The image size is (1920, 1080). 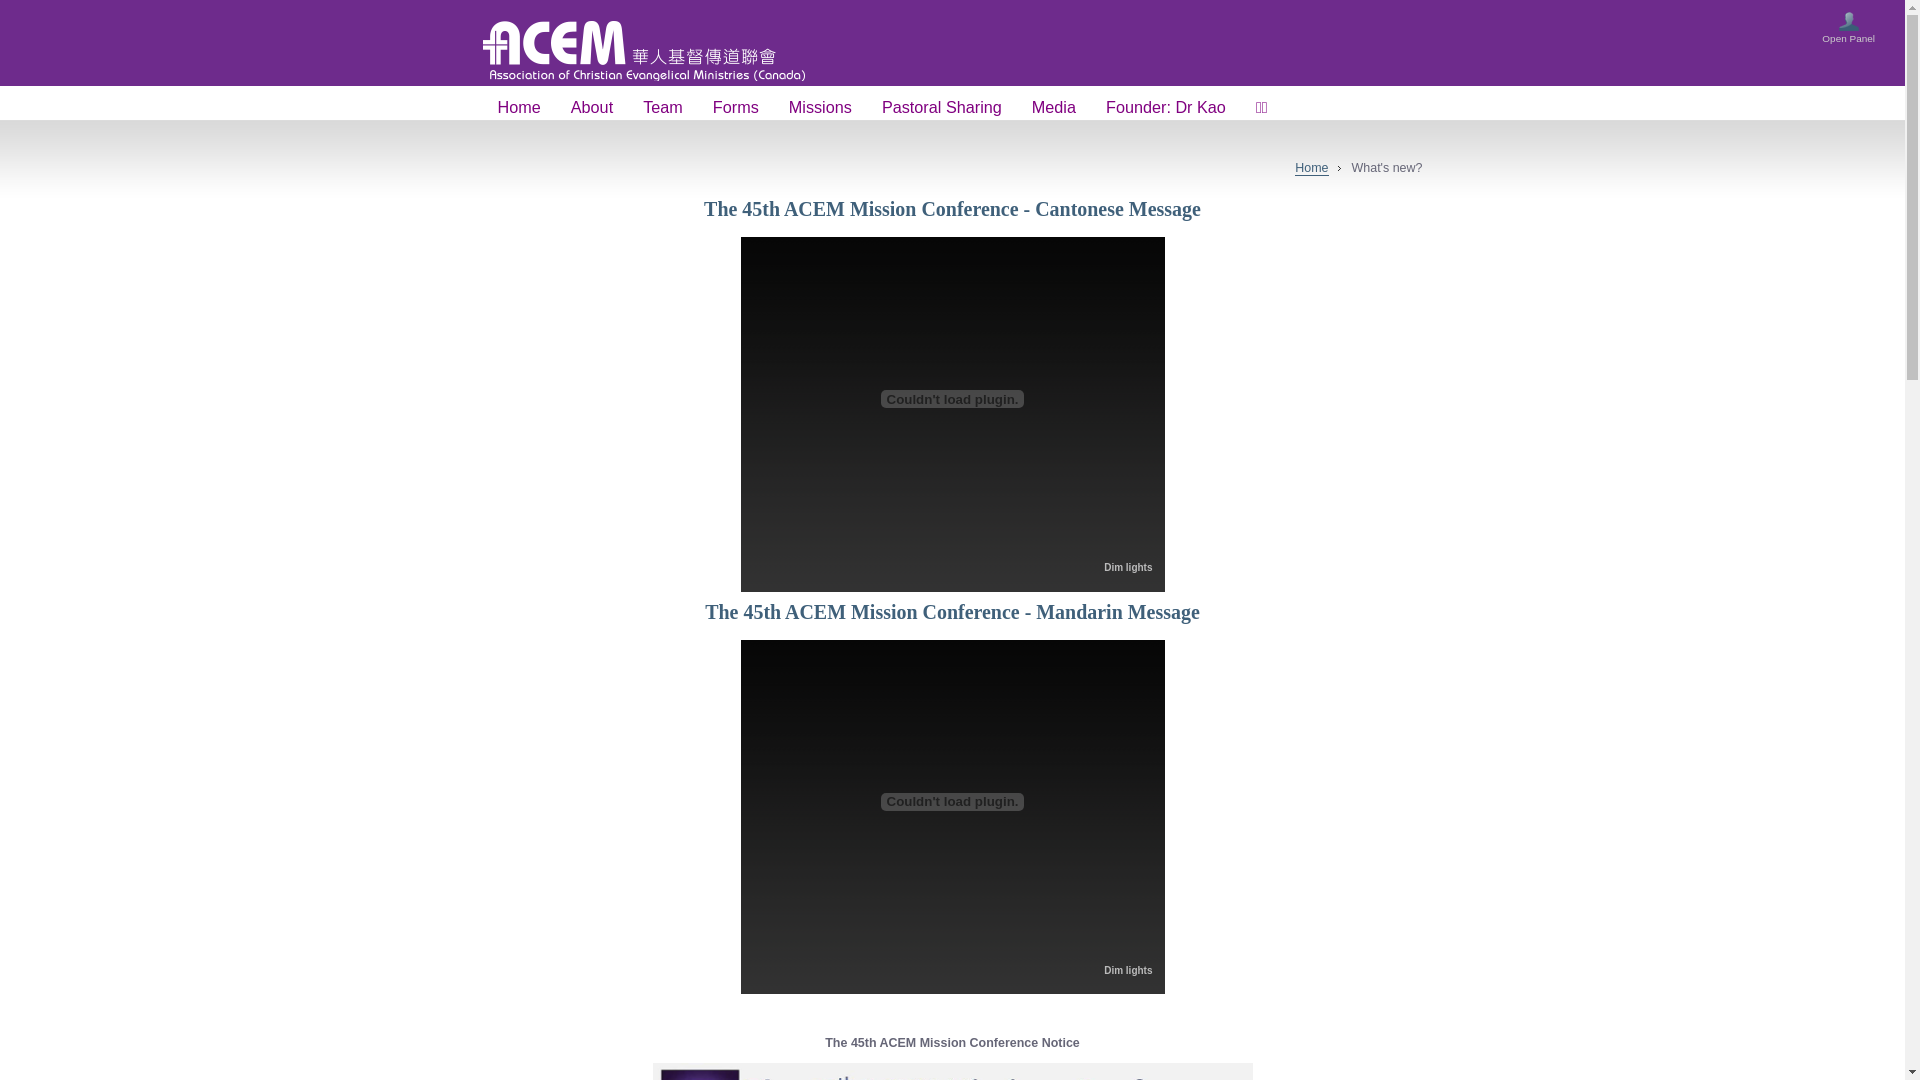 What do you see at coordinates (1054, 108) in the screenshot?
I see `Media` at bounding box center [1054, 108].